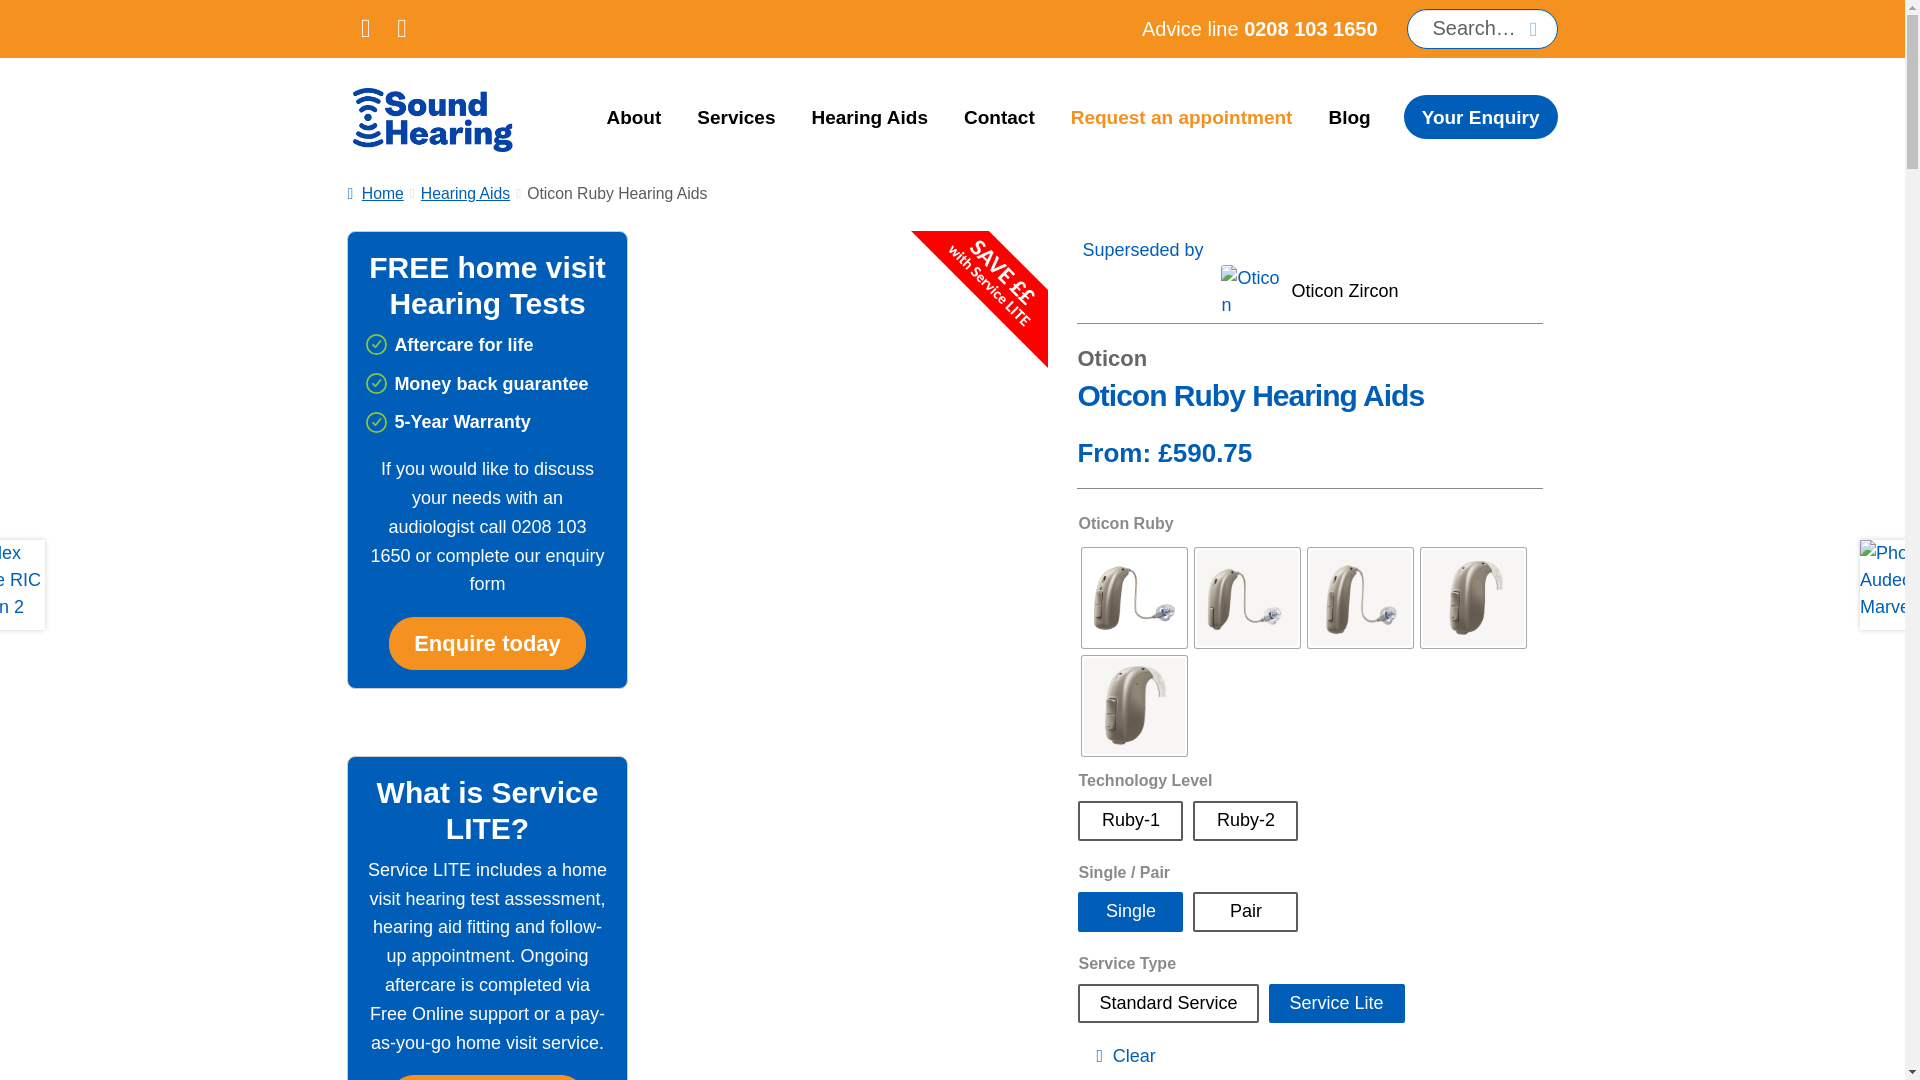 The width and height of the screenshot is (1920, 1080). What do you see at coordinates (1167, 1002) in the screenshot?
I see `Standard Service` at bounding box center [1167, 1002].